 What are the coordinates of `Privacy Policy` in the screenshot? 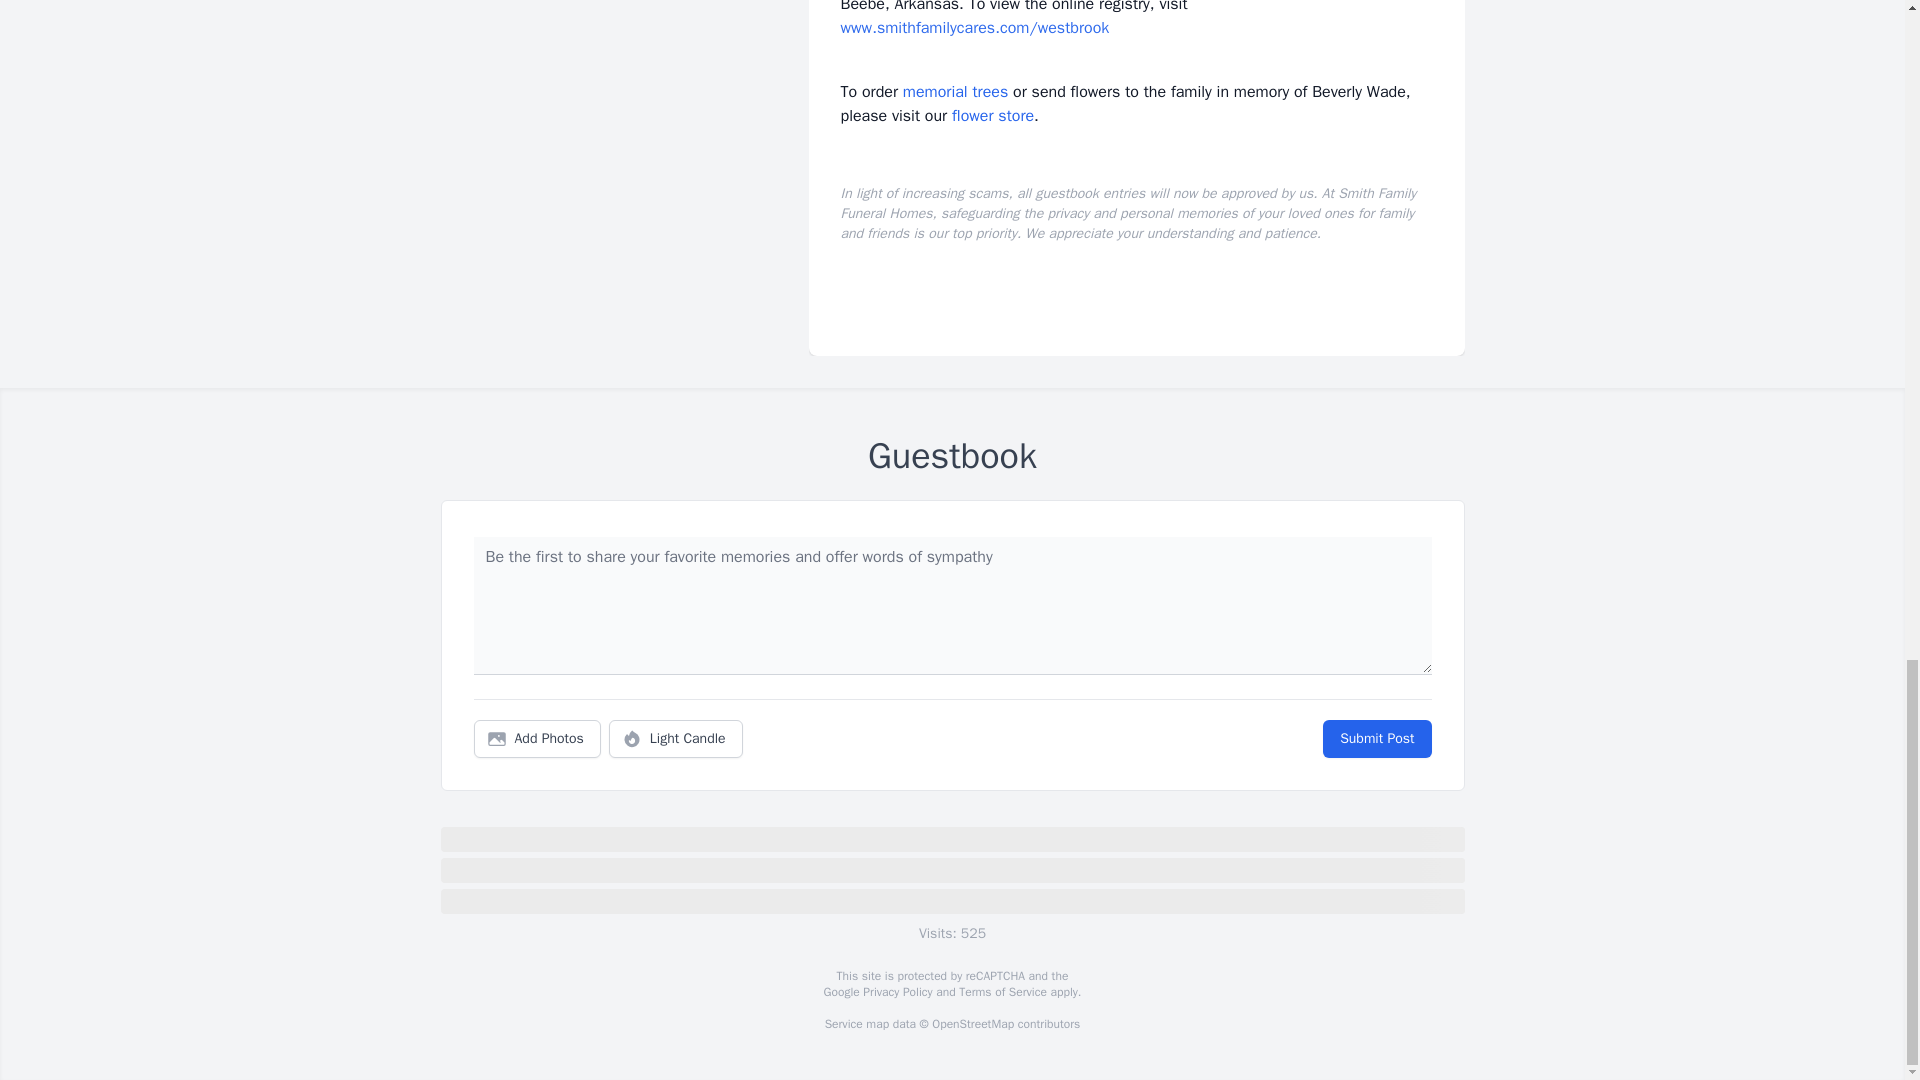 It's located at (896, 992).